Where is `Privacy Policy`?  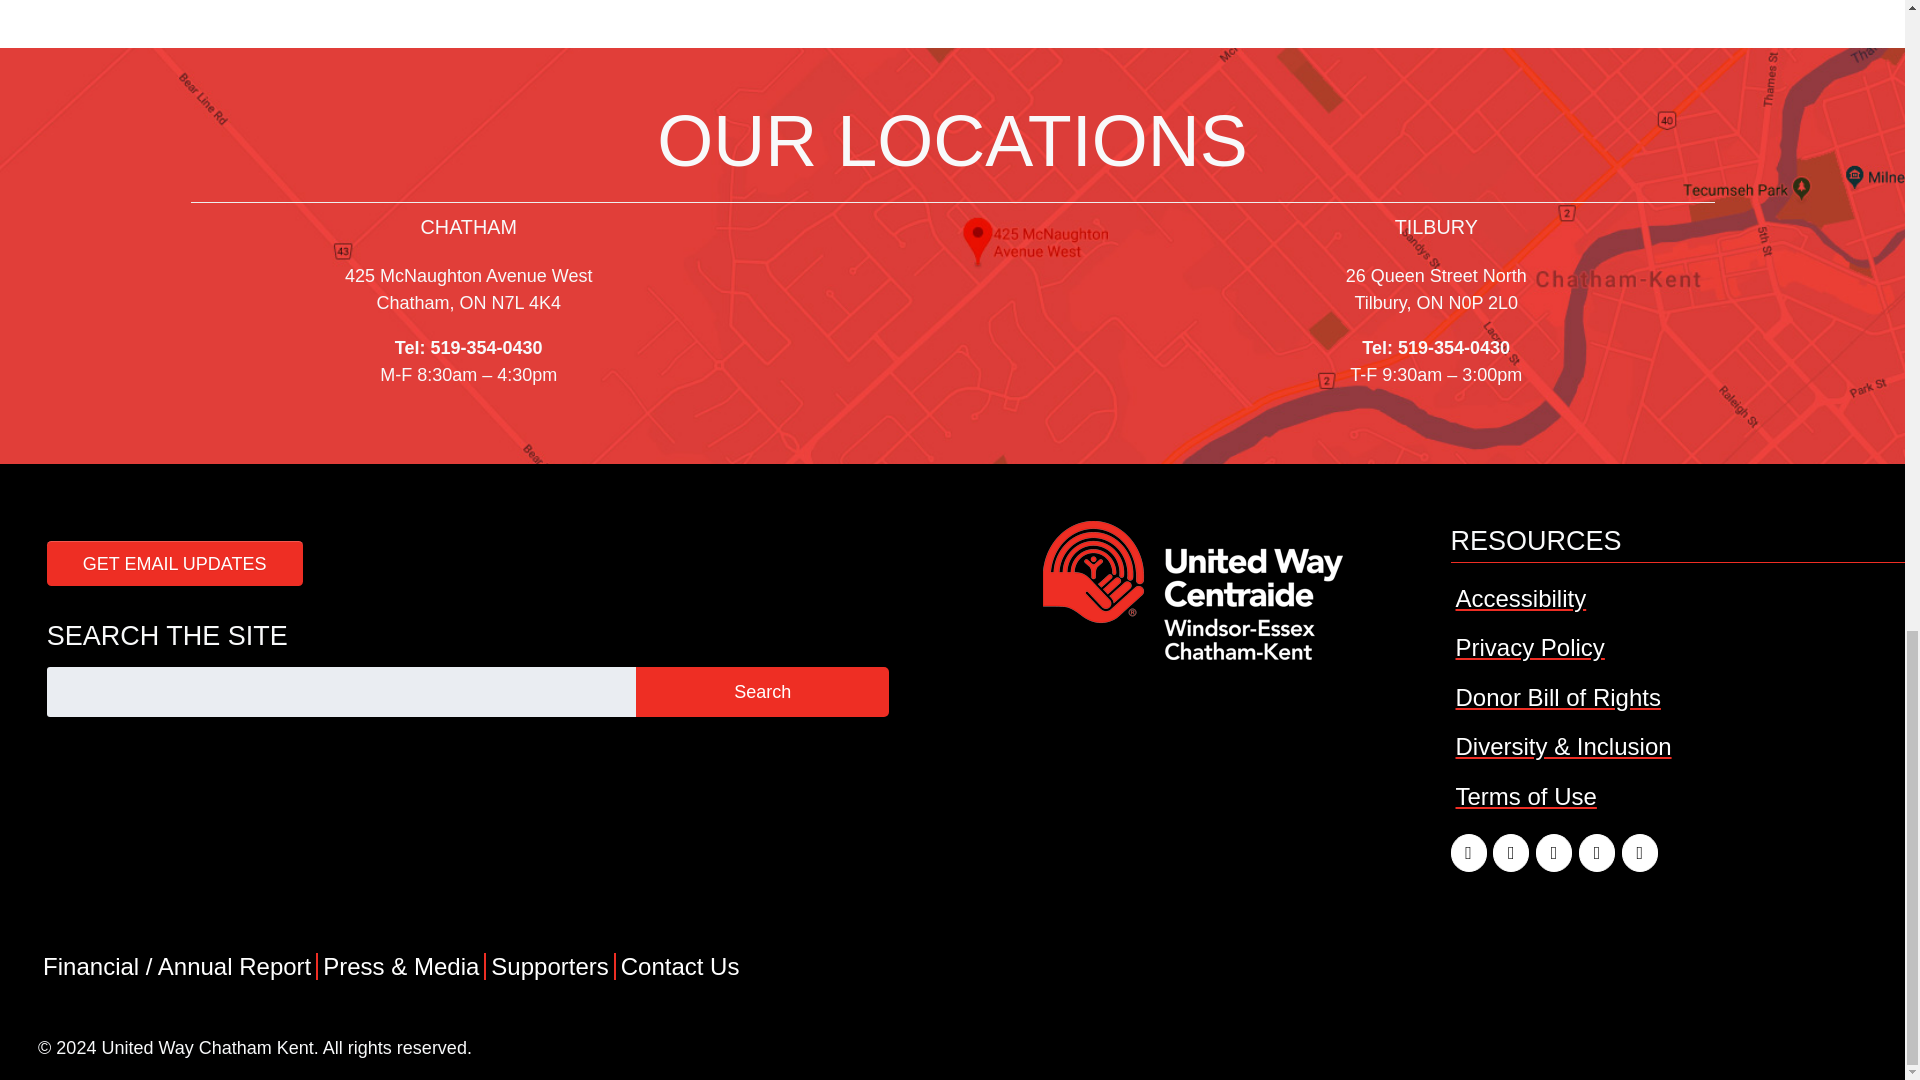 Privacy Policy is located at coordinates (1528, 646).